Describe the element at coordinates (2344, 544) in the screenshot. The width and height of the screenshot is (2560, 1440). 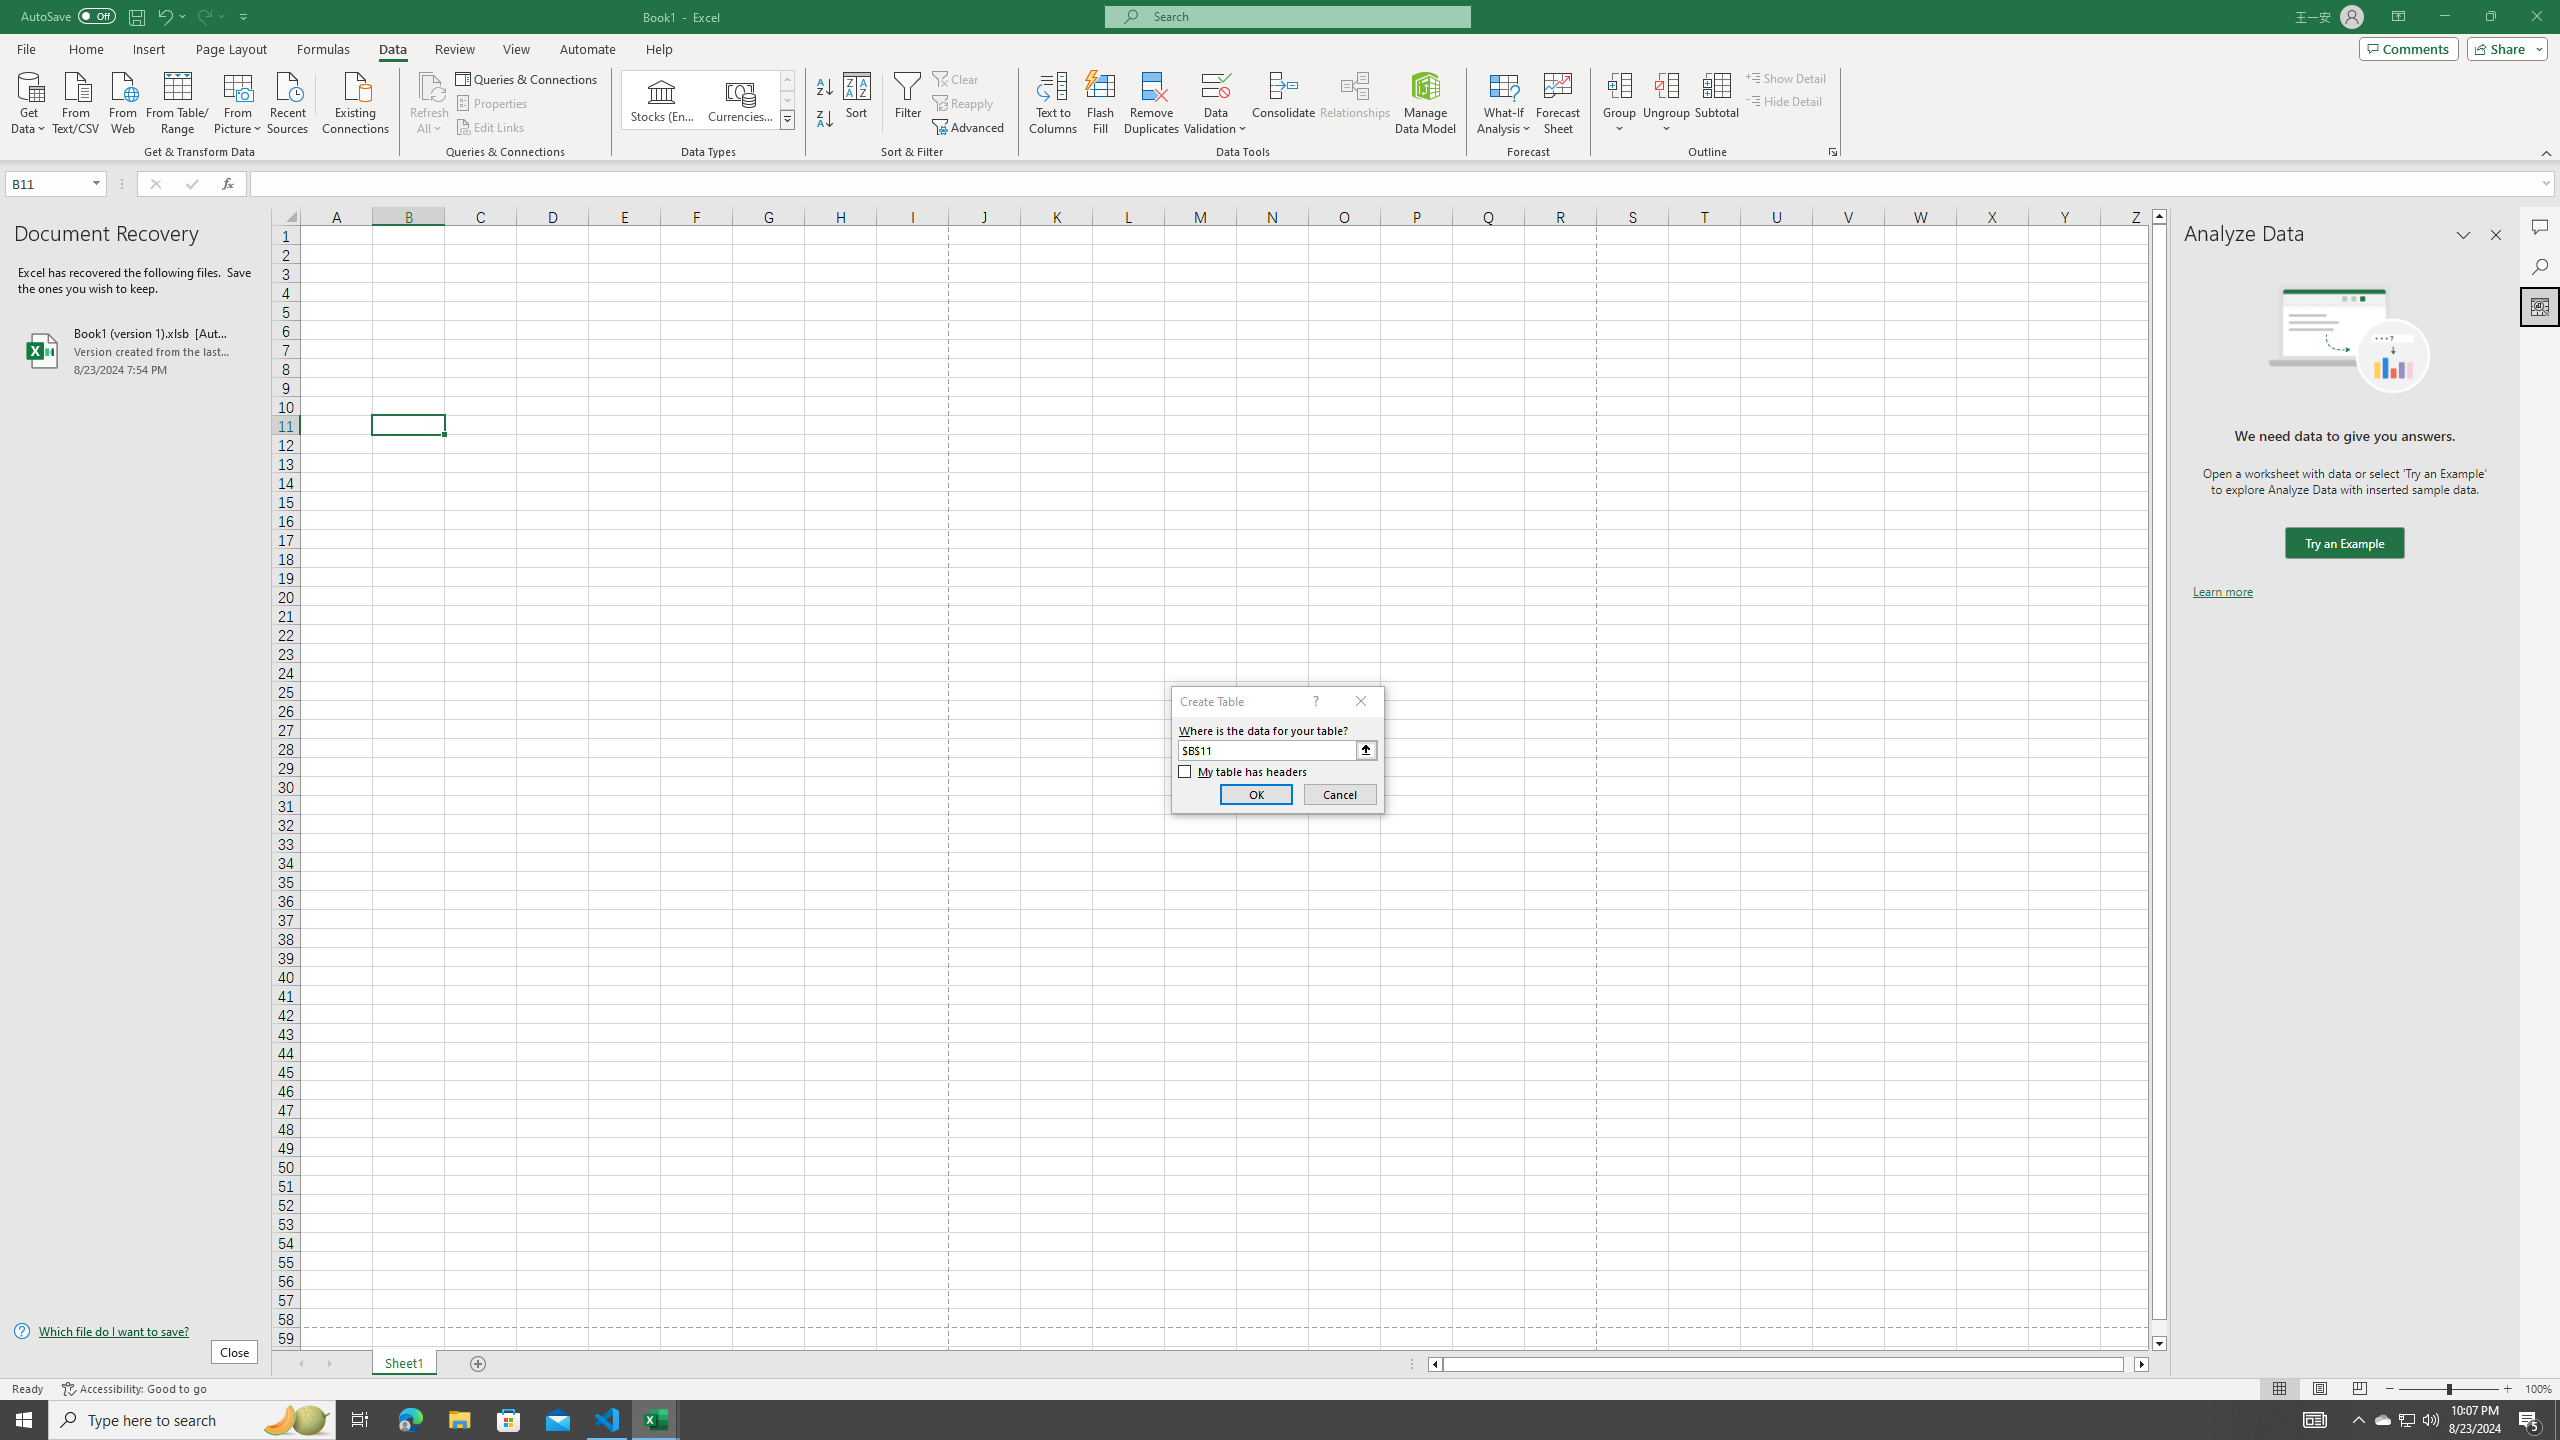
I see `We need data to give you answers. Try an Example` at that location.